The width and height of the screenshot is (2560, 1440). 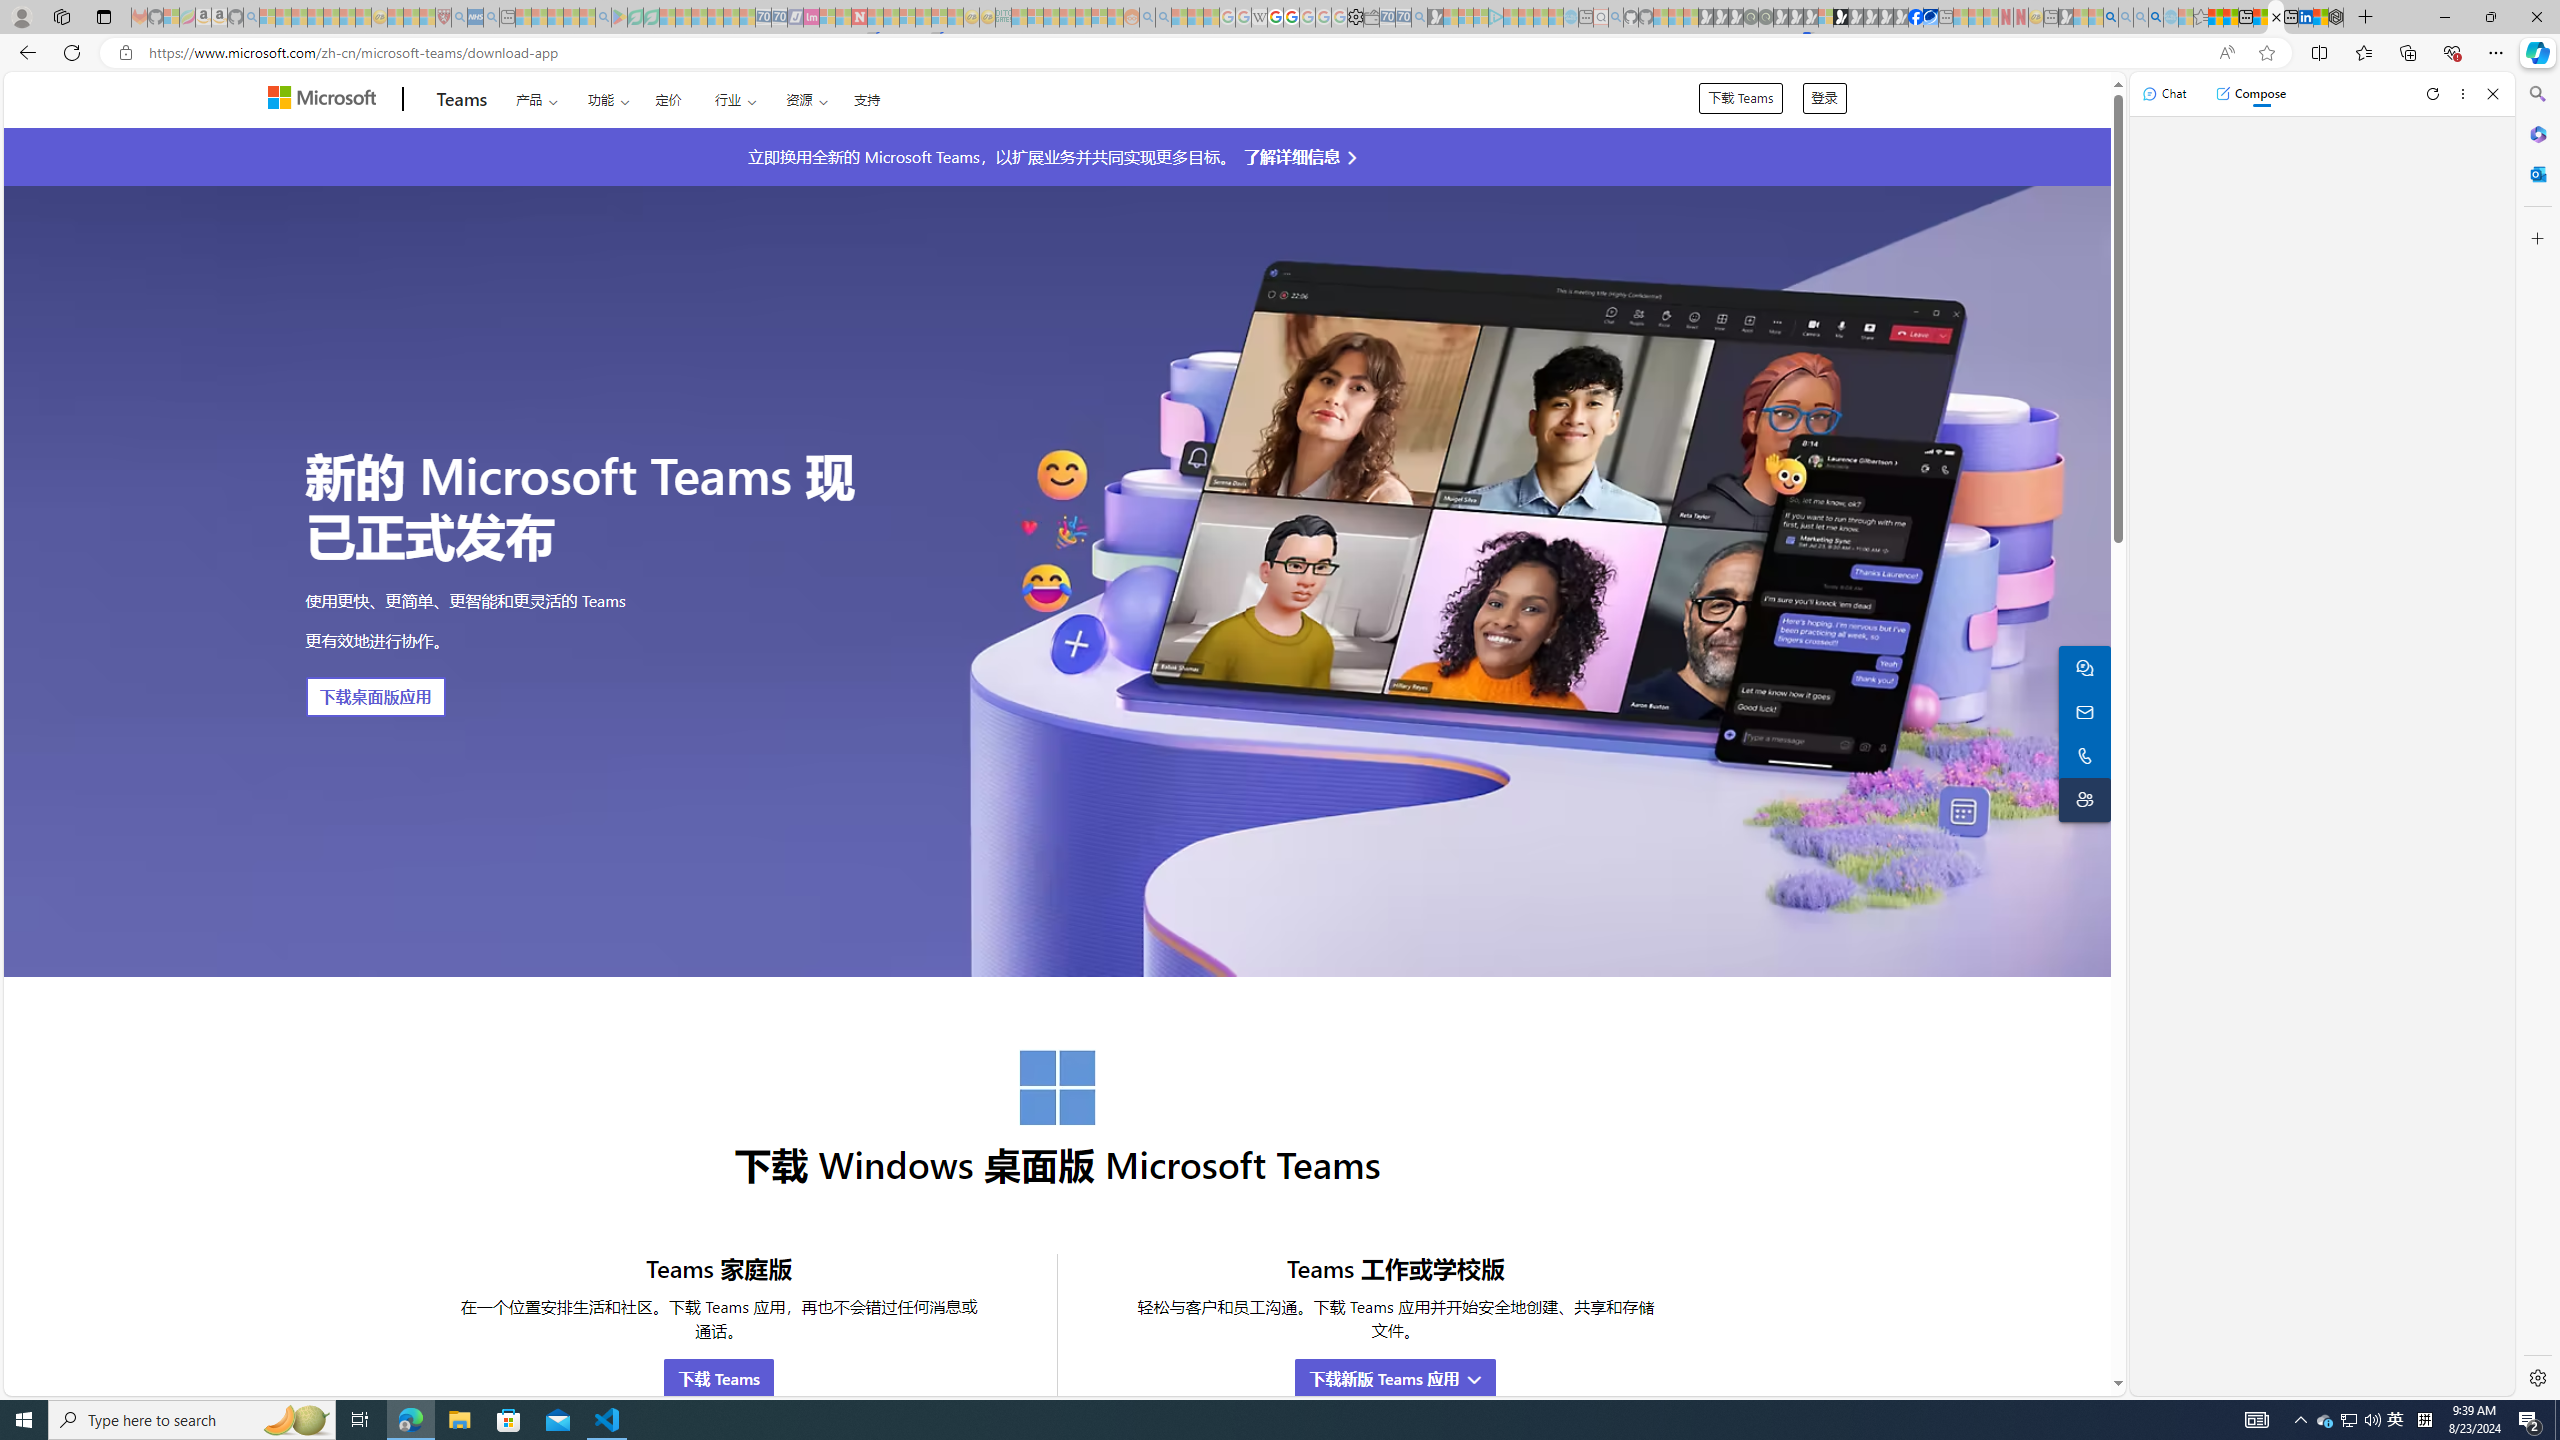 What do you see at coordinates (779, 17) in the screenshot?
I see `Cheap Hotels - Save70.com - Sleeping` at bounding box center [779, 17].